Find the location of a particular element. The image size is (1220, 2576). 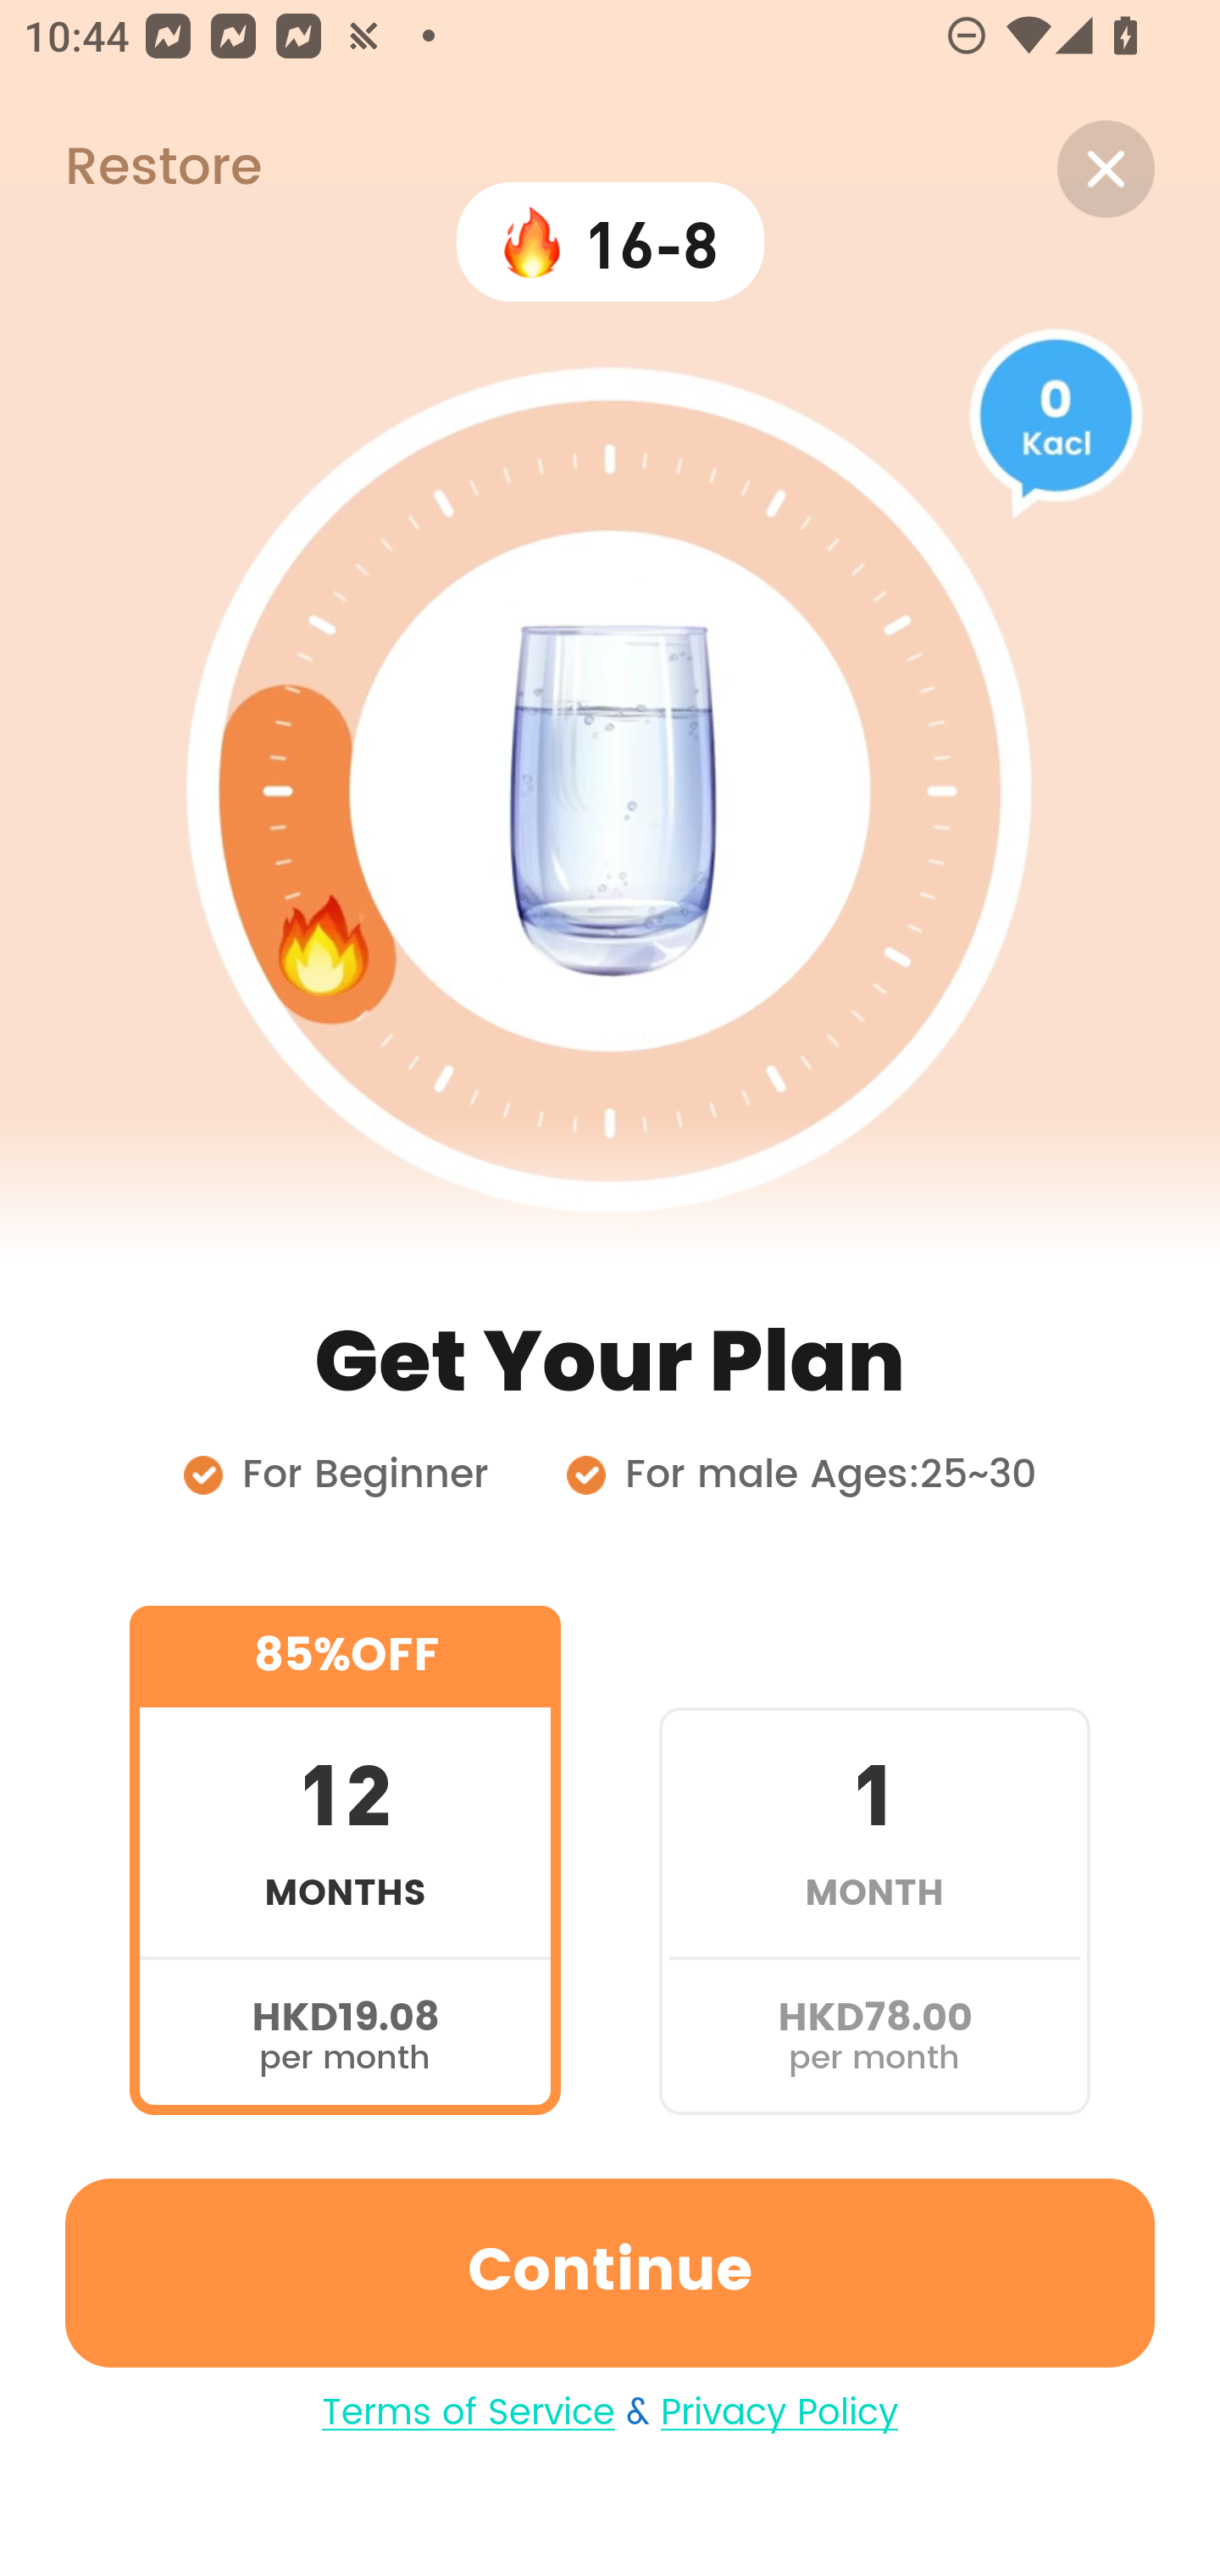

Restore is located at coordinates (130, 169).